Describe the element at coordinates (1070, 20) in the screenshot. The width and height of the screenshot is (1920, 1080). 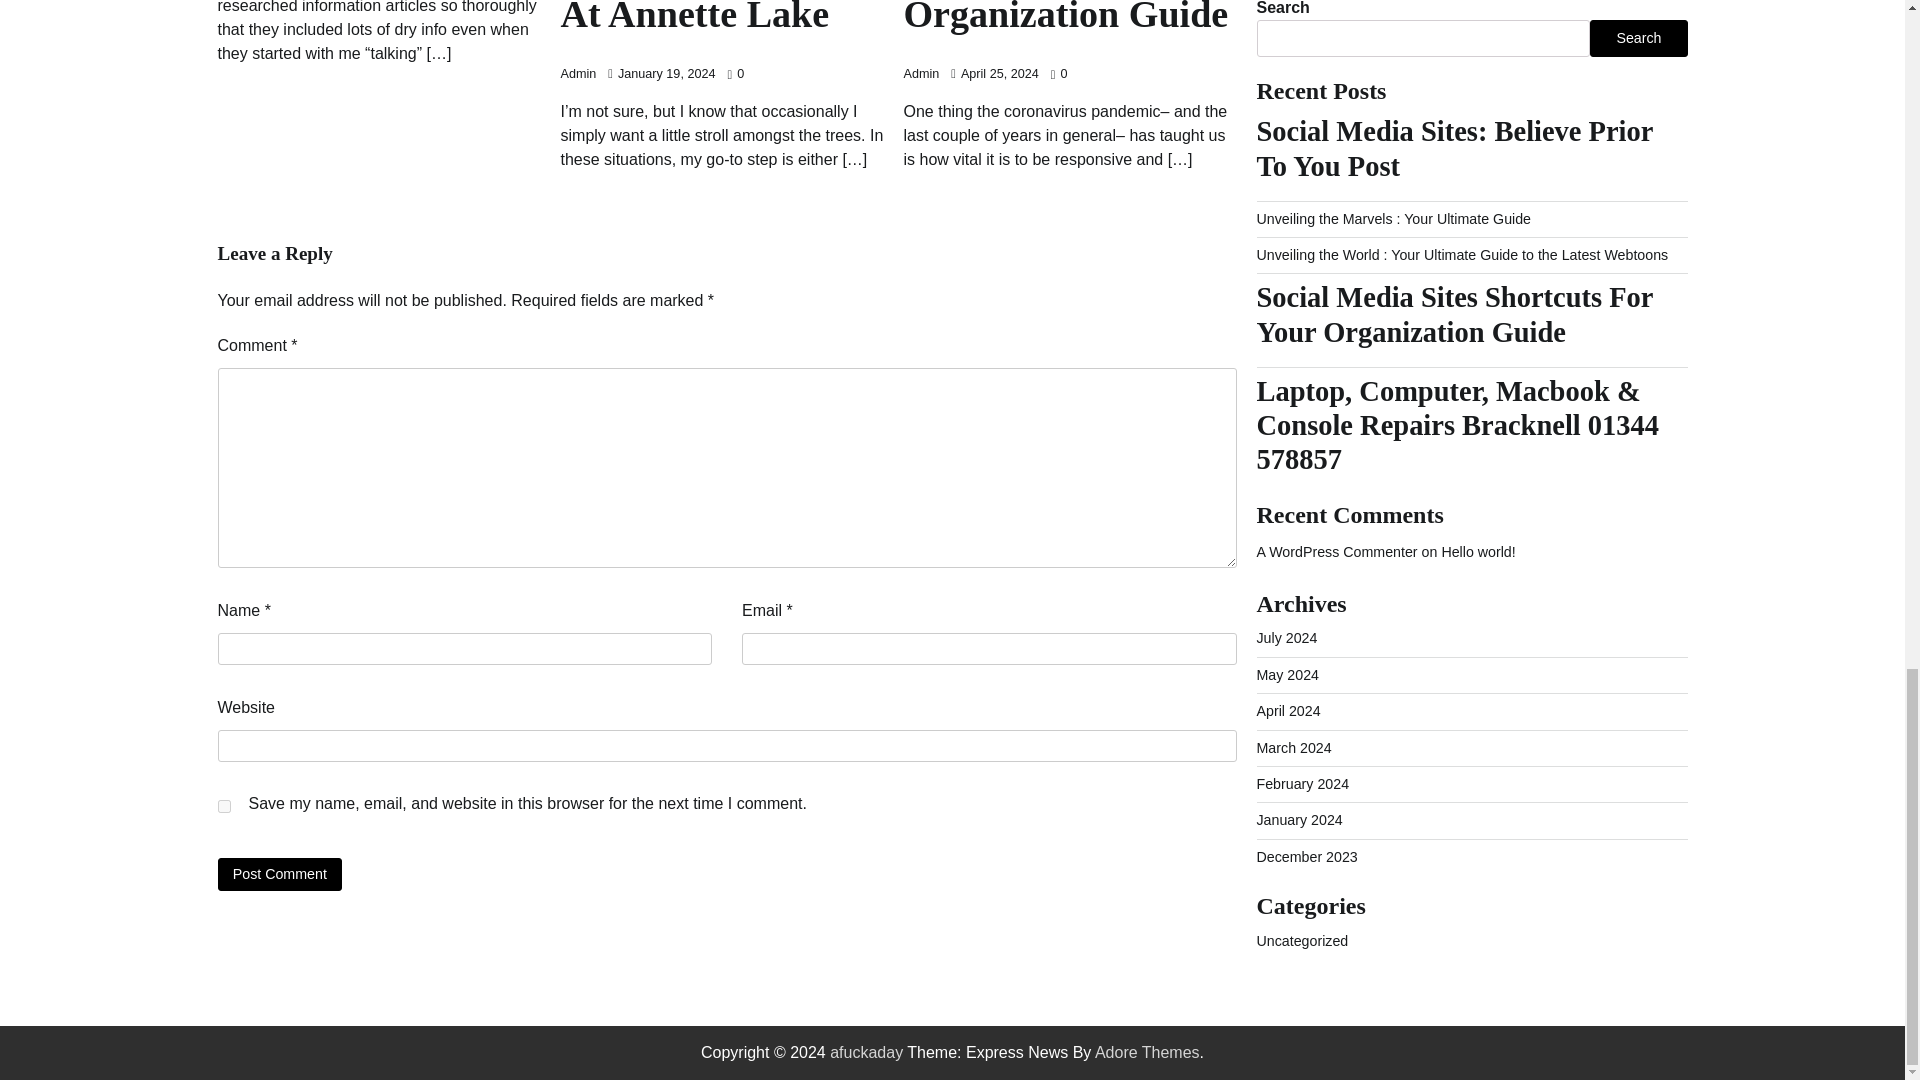
I see `Social Media Sites Shortcuts For Your Organization Guide` at that location.